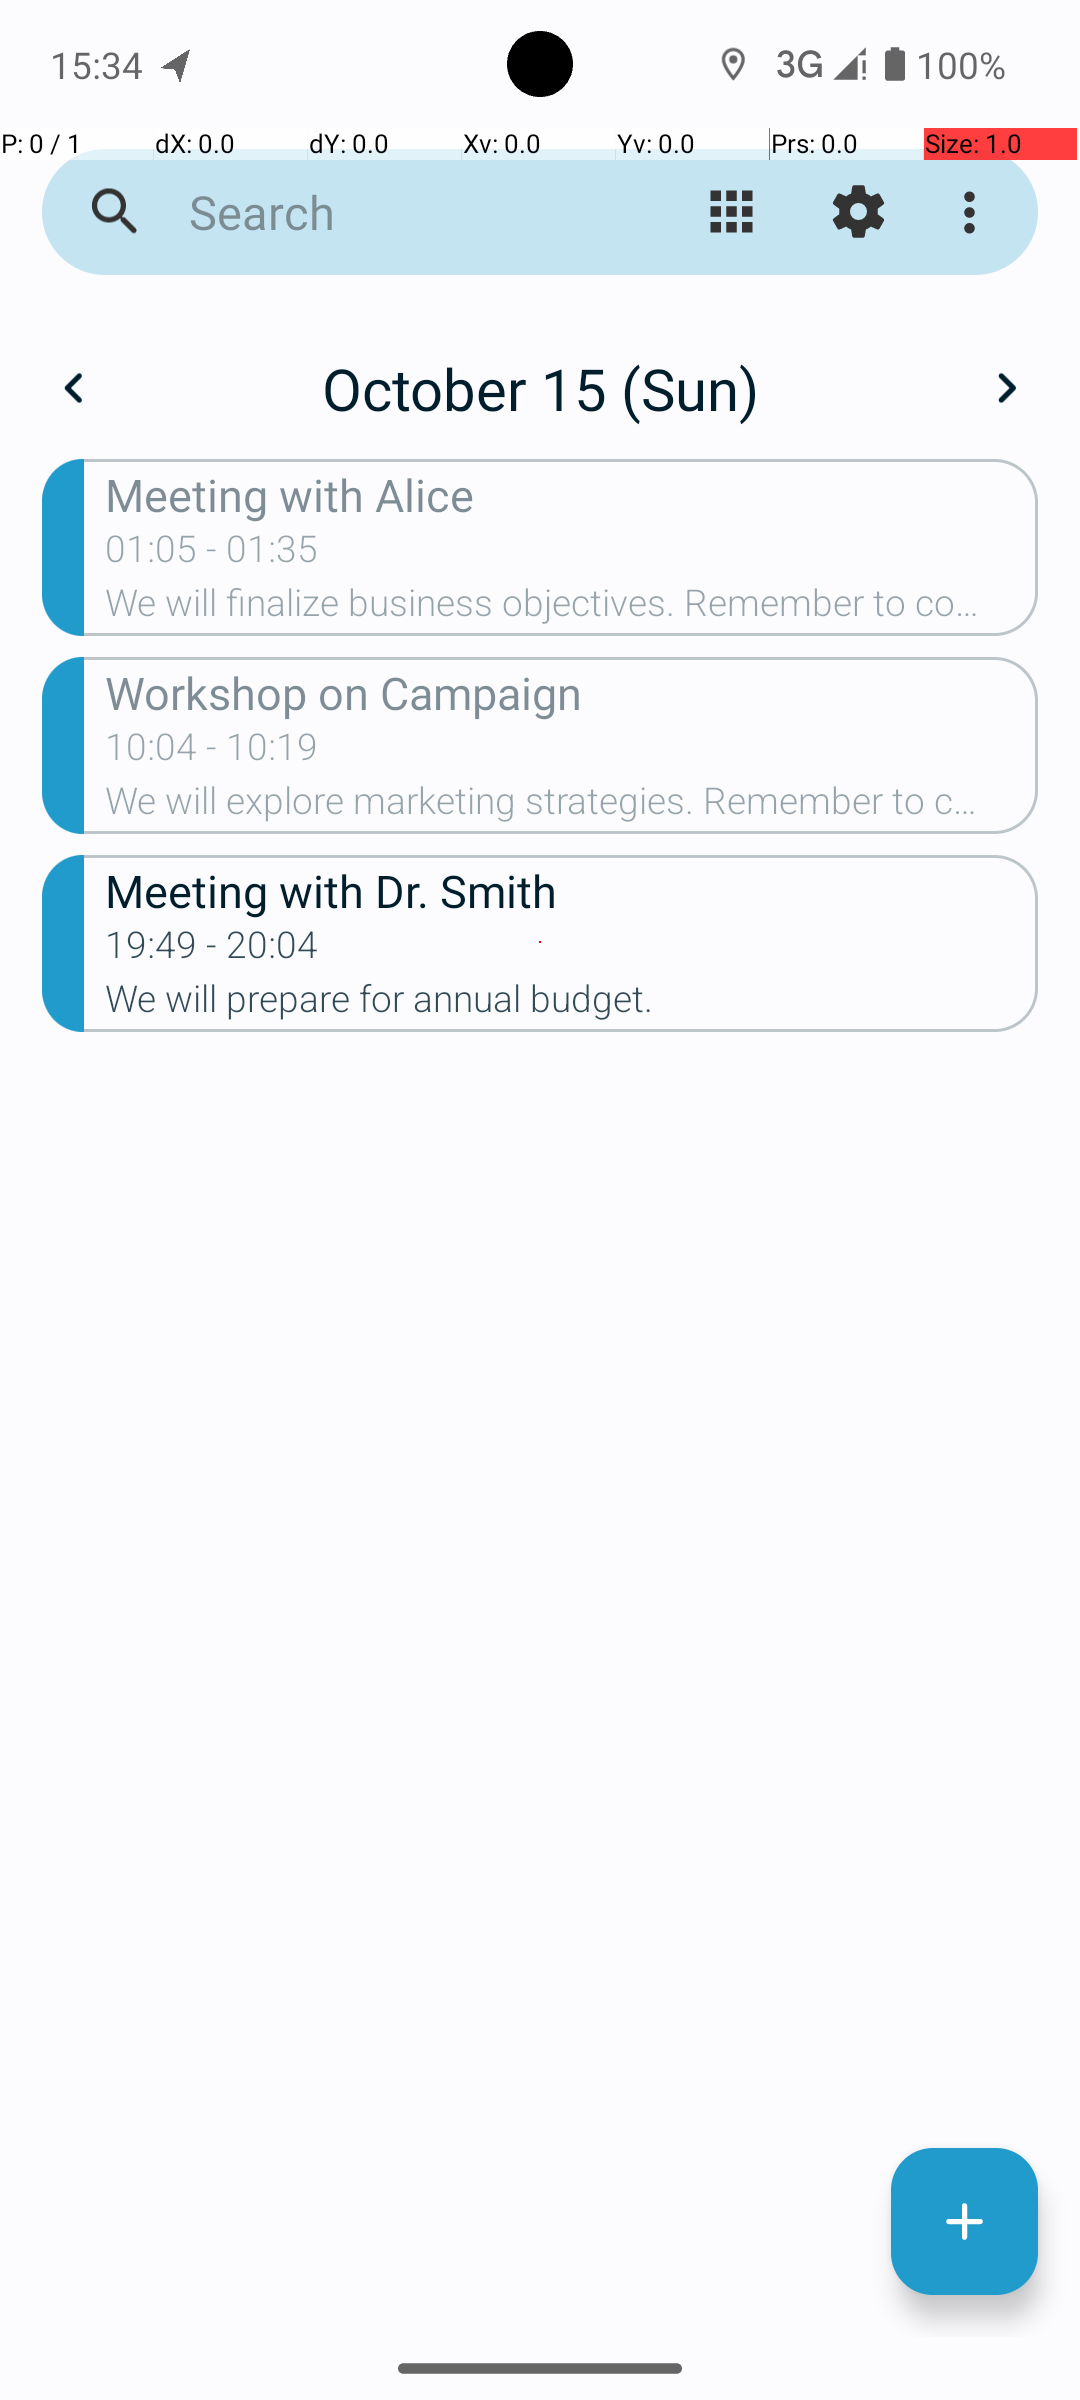 The height and width of the screenshot is (2400, 1080). What do you see at coordinates (212, 753) in the screenshot?
I see `10:04 - 10:19` at bounding box center [212, 753].